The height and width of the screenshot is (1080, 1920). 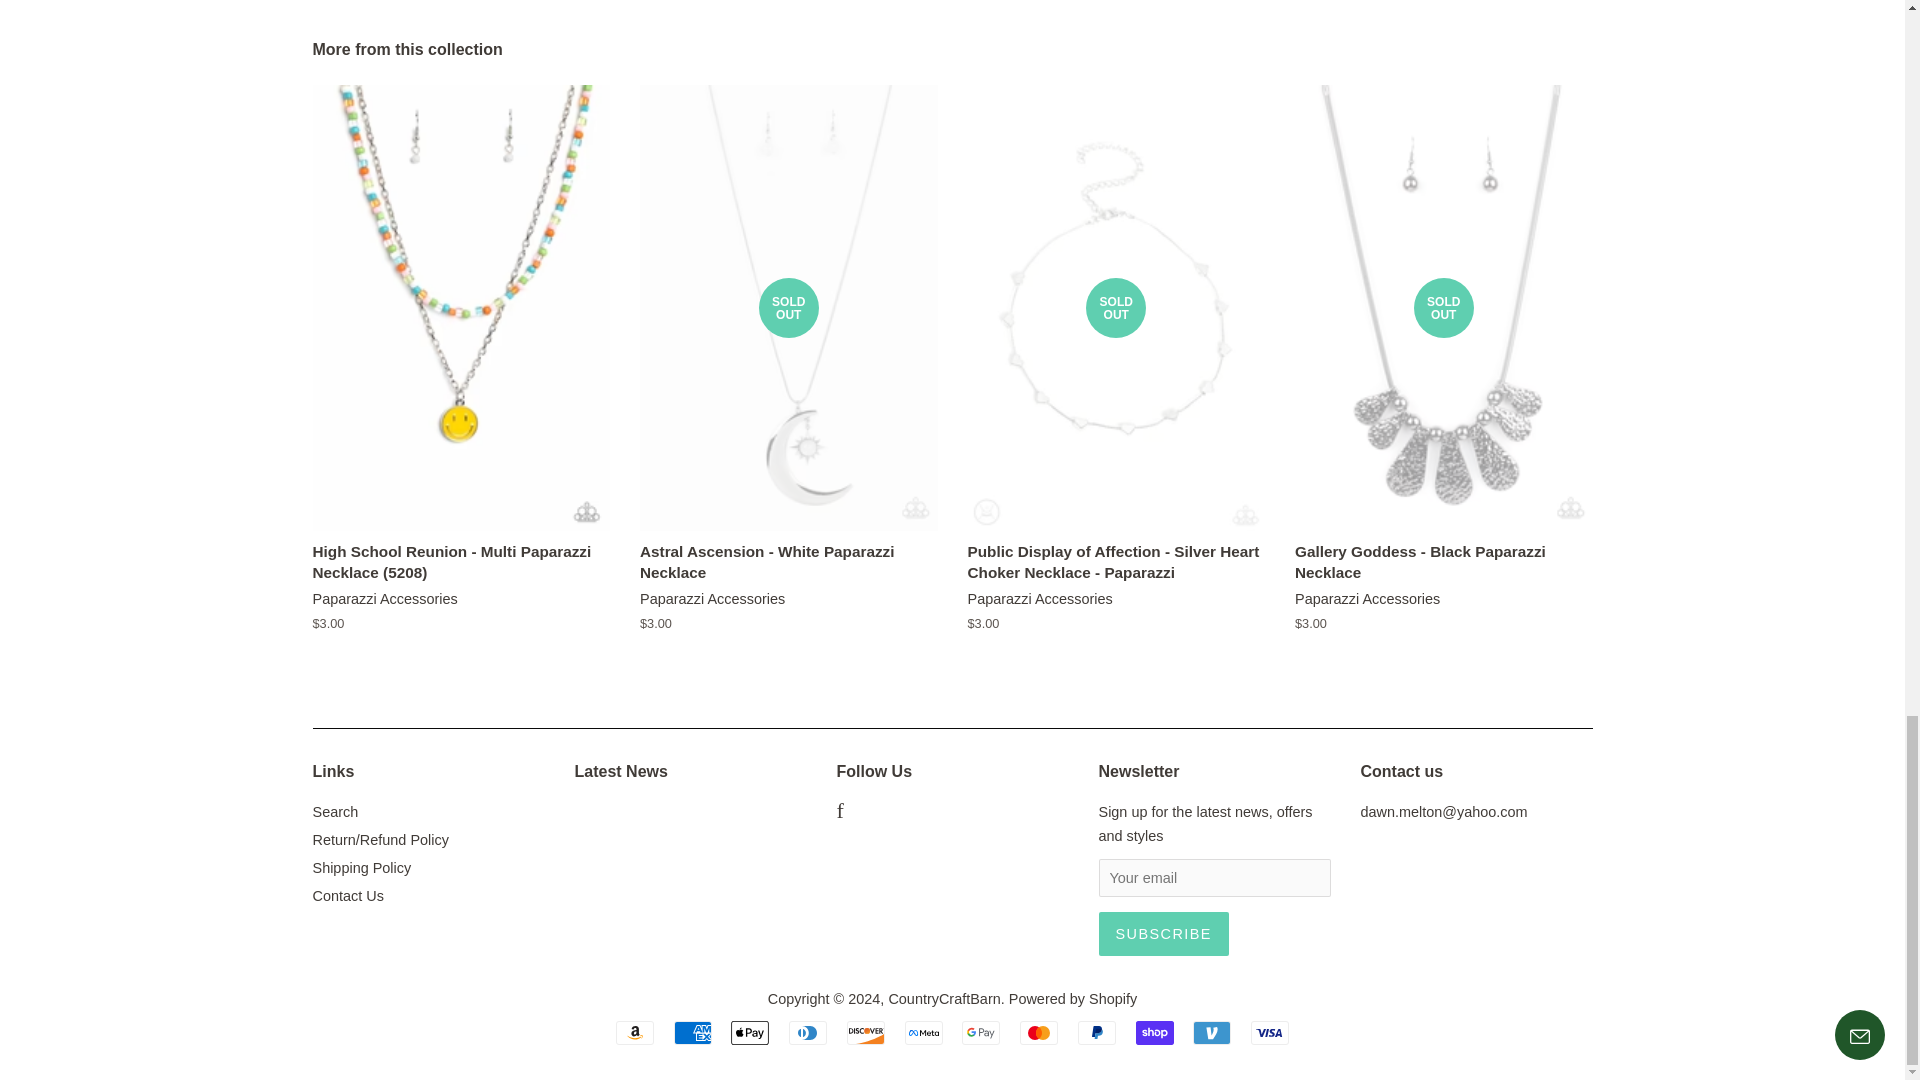 I want to click on American Express, so click(x=692, y=1032).